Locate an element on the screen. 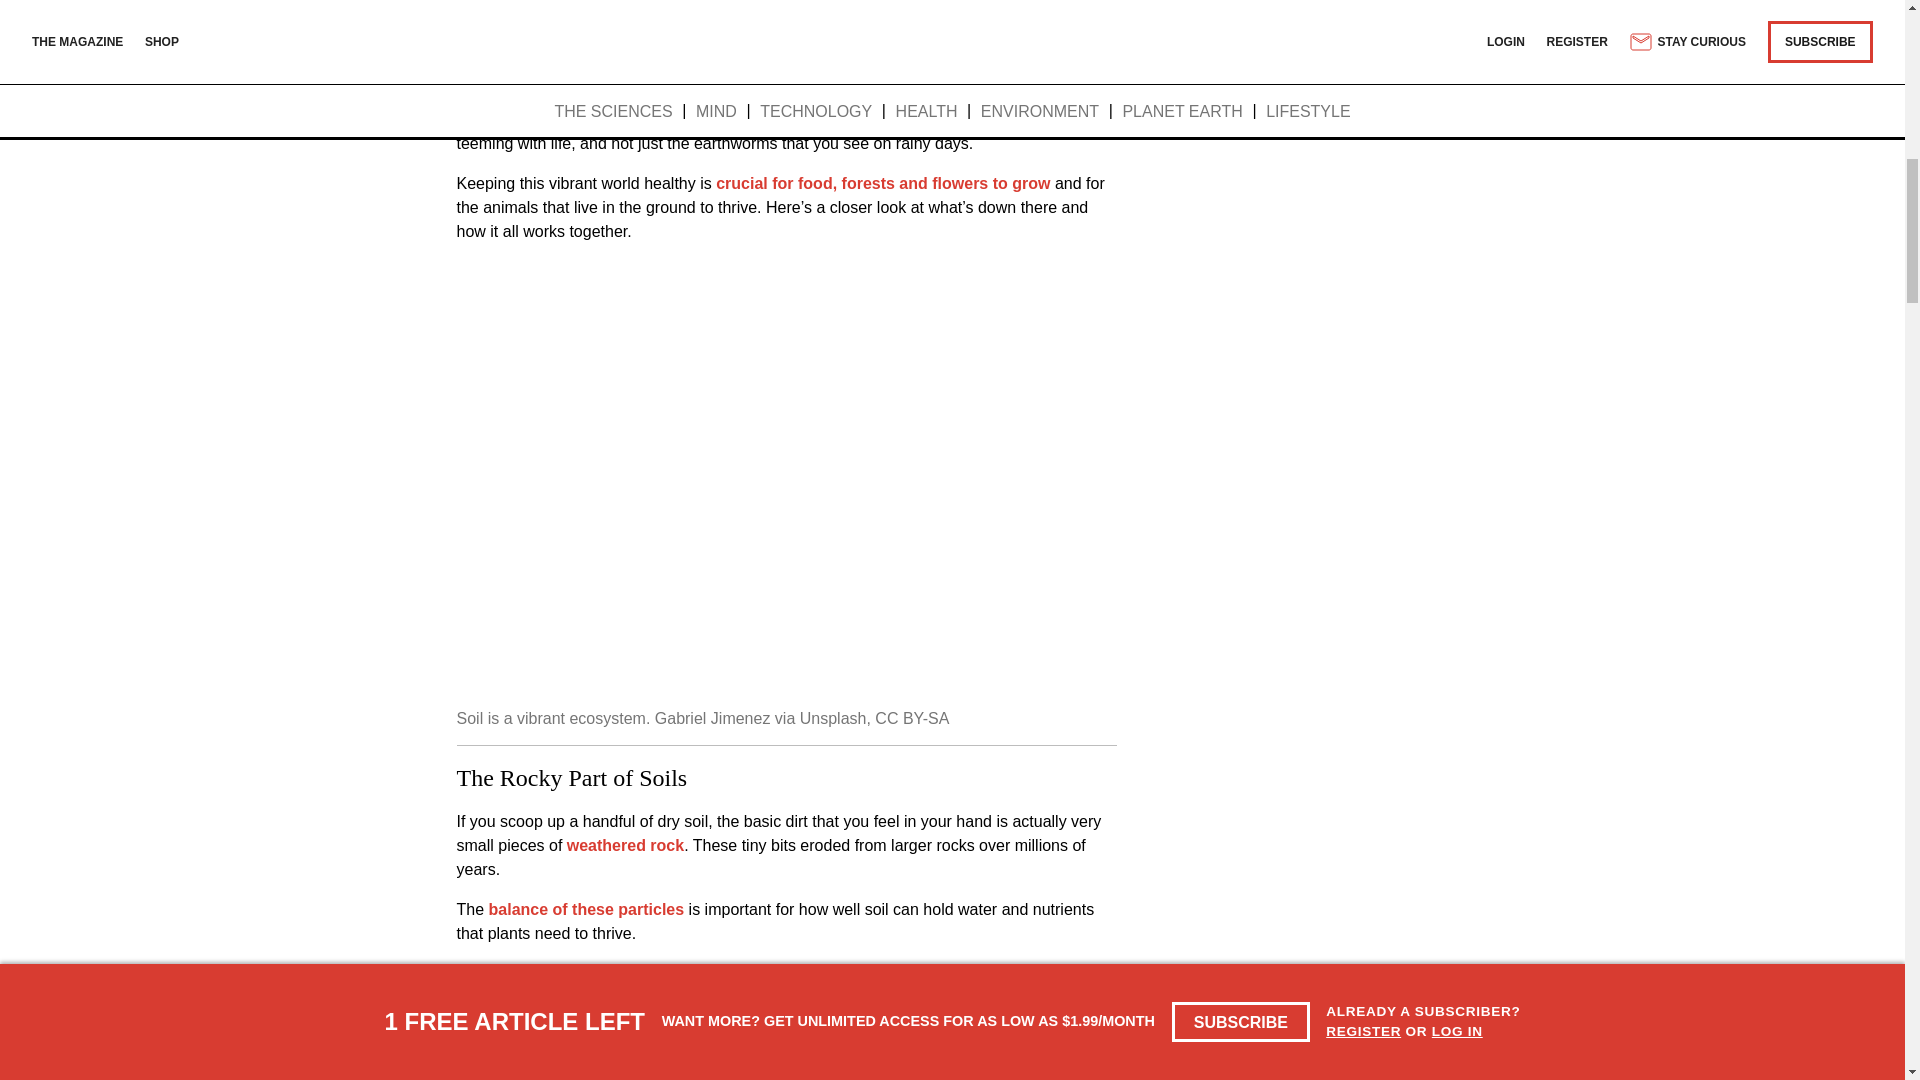 Image resolution: width=1920 pixels, height=1080 pixels. weathered rock is located at coordinates (624, 846).